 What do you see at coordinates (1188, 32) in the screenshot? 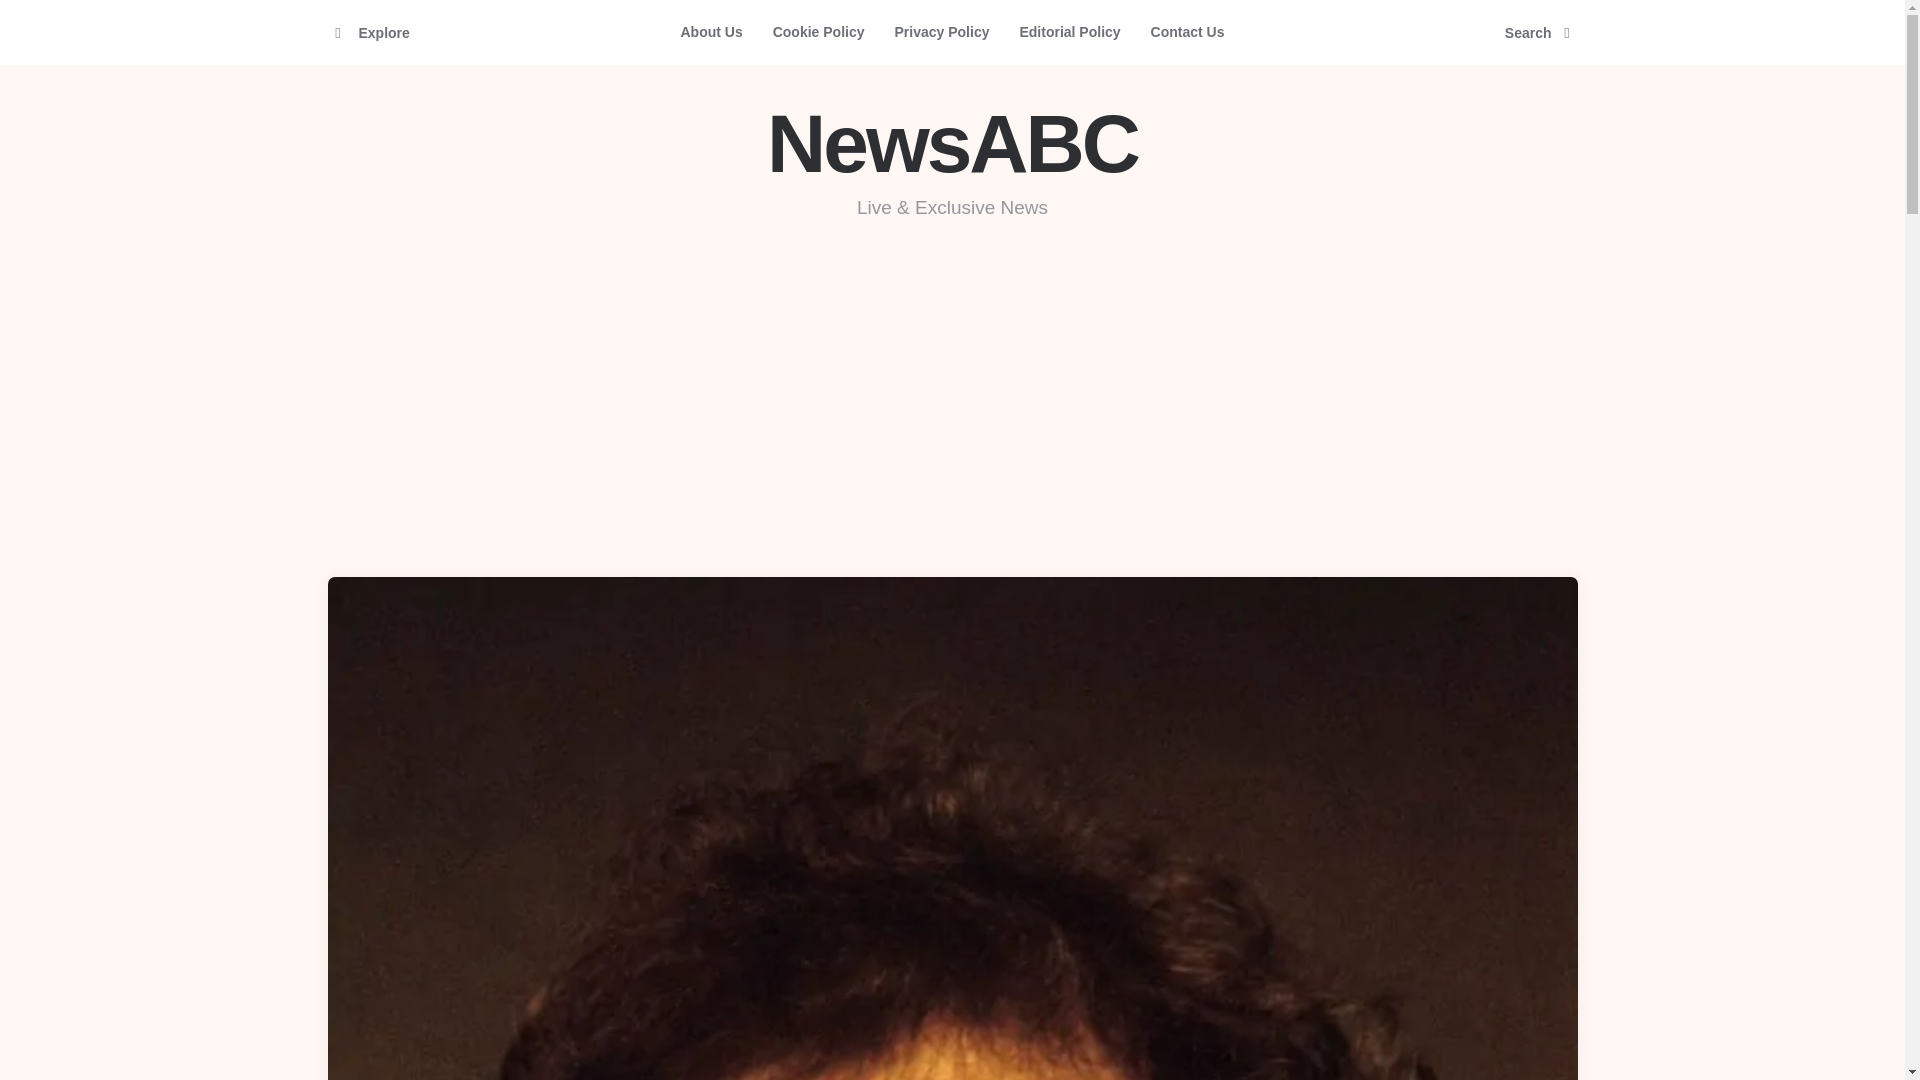
I see `Contact Us` at bounding box center [1188, 32].